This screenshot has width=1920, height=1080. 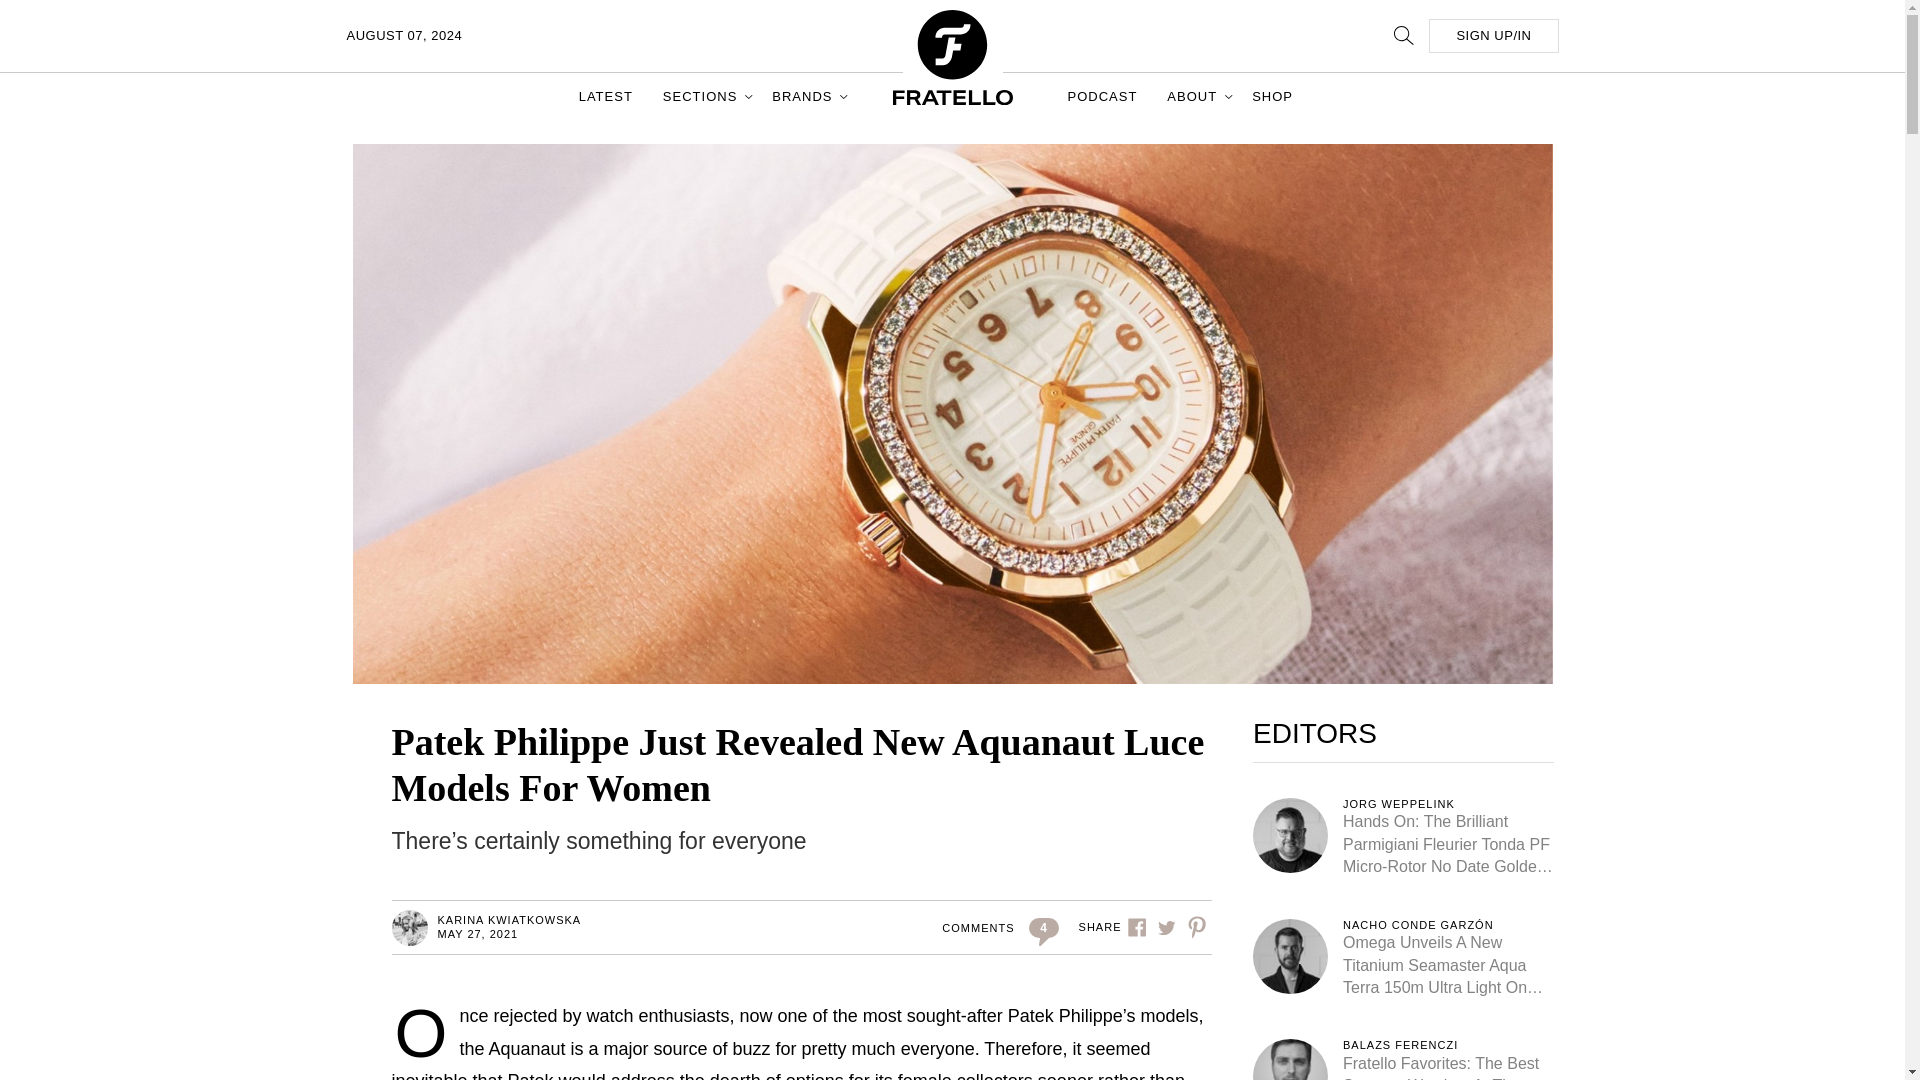 I want to click on SECTIONS, so click(x=702, y=96).